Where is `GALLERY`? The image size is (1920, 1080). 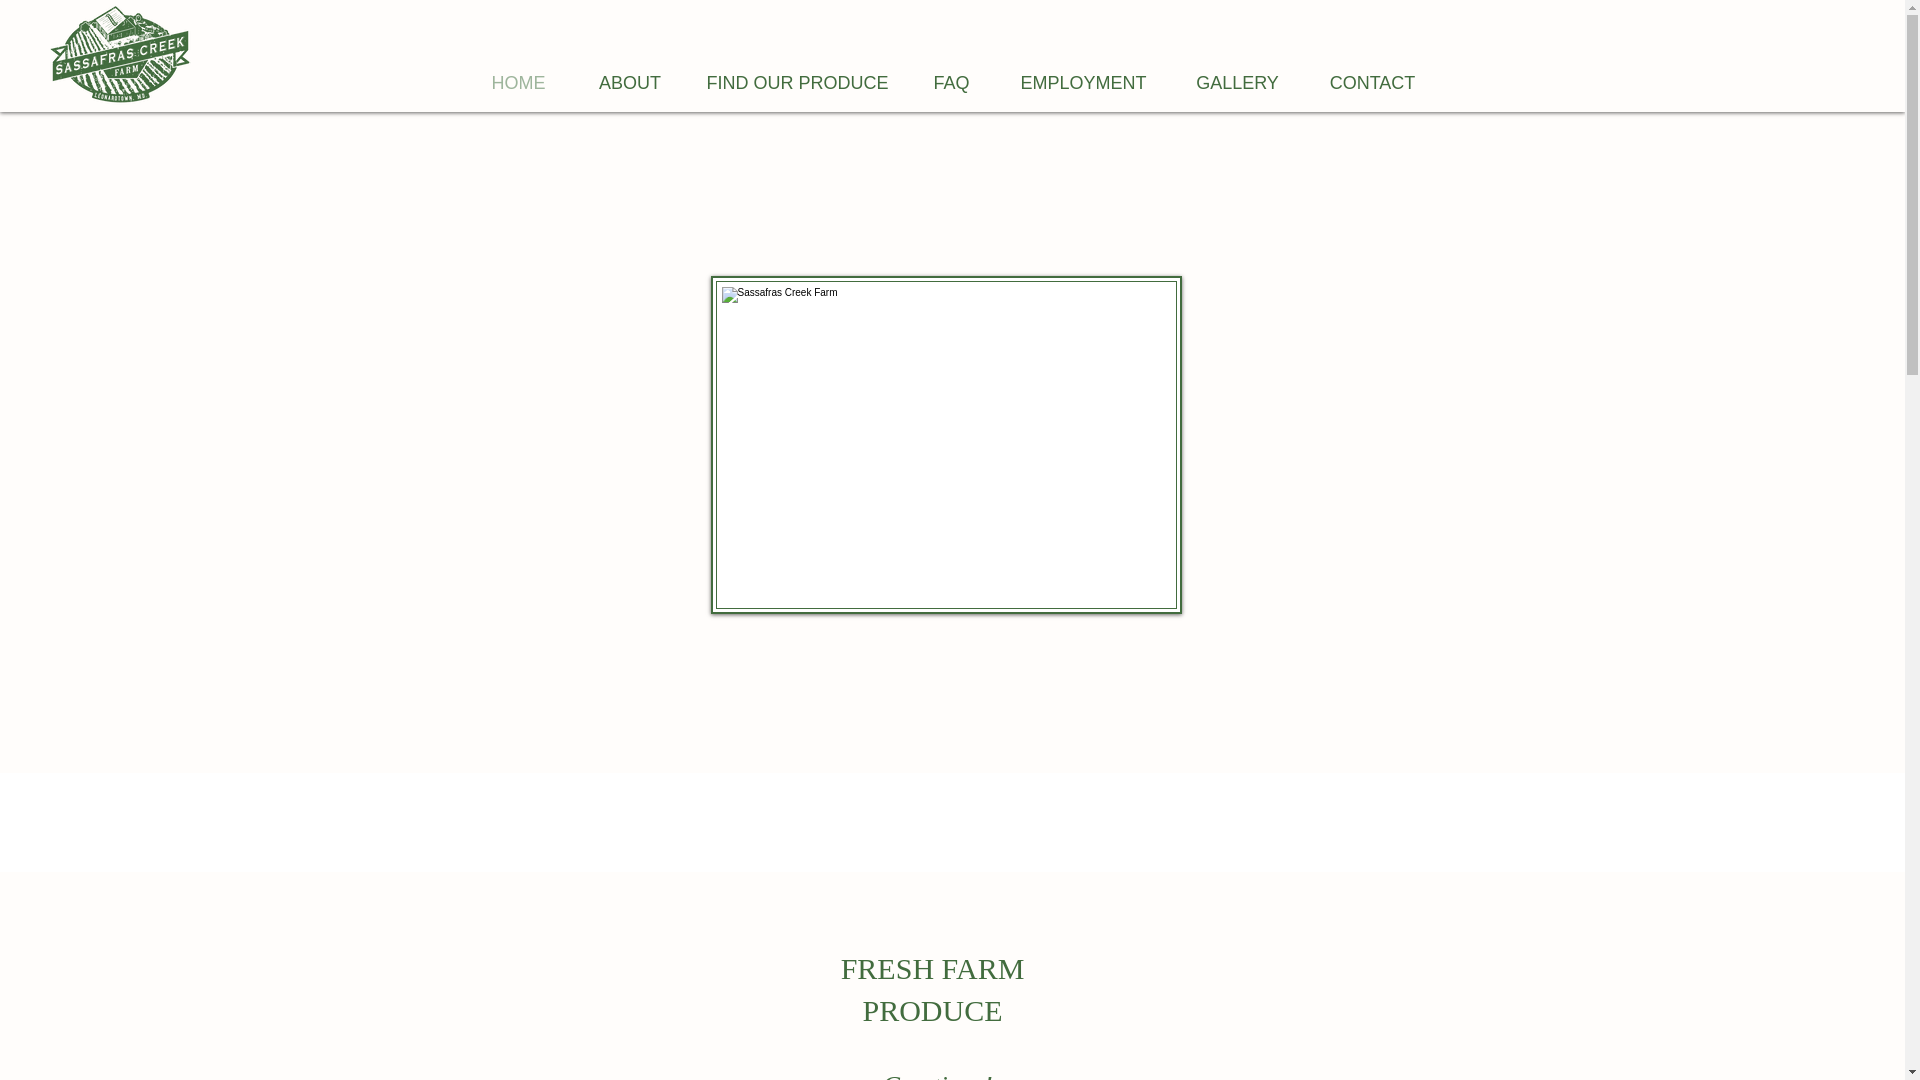 GALLERY is located at coordinates (1237, 82).